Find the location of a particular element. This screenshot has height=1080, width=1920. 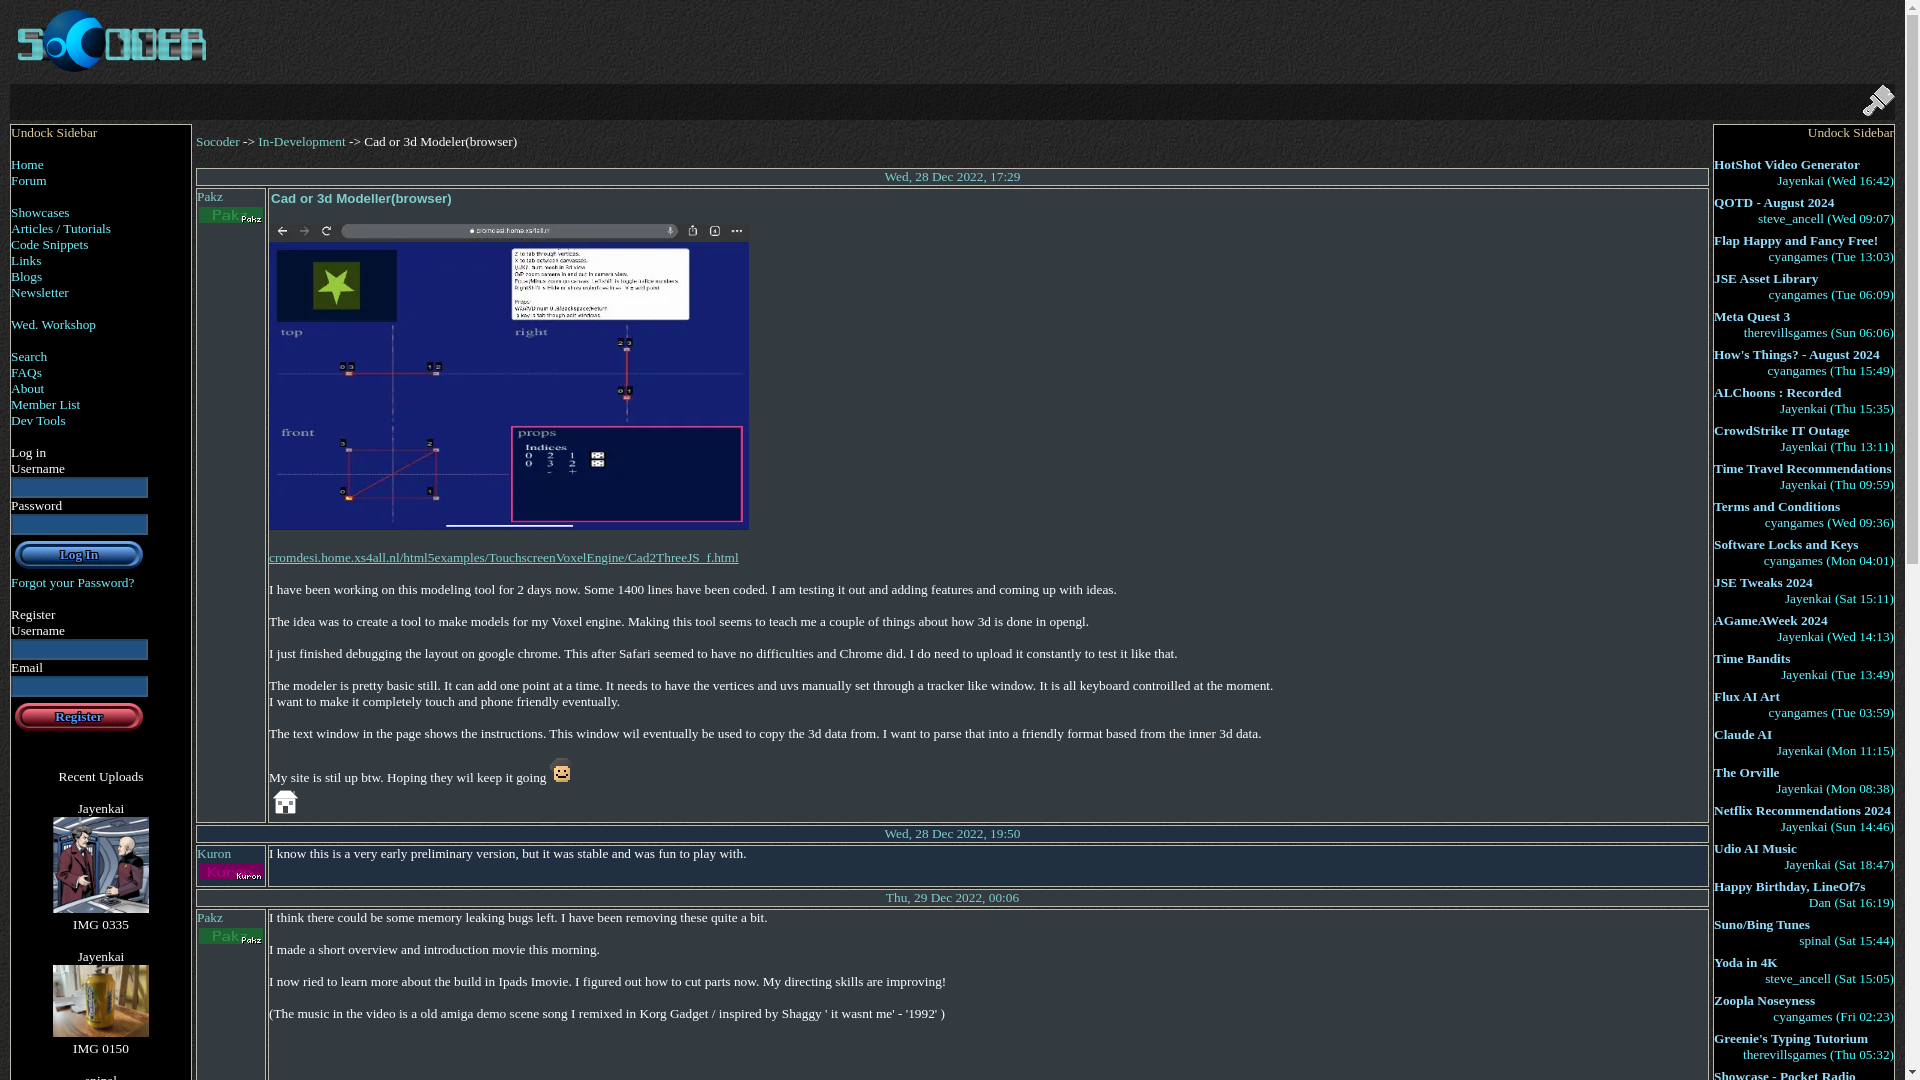

Newsletter is located at coordinates (40, 292).